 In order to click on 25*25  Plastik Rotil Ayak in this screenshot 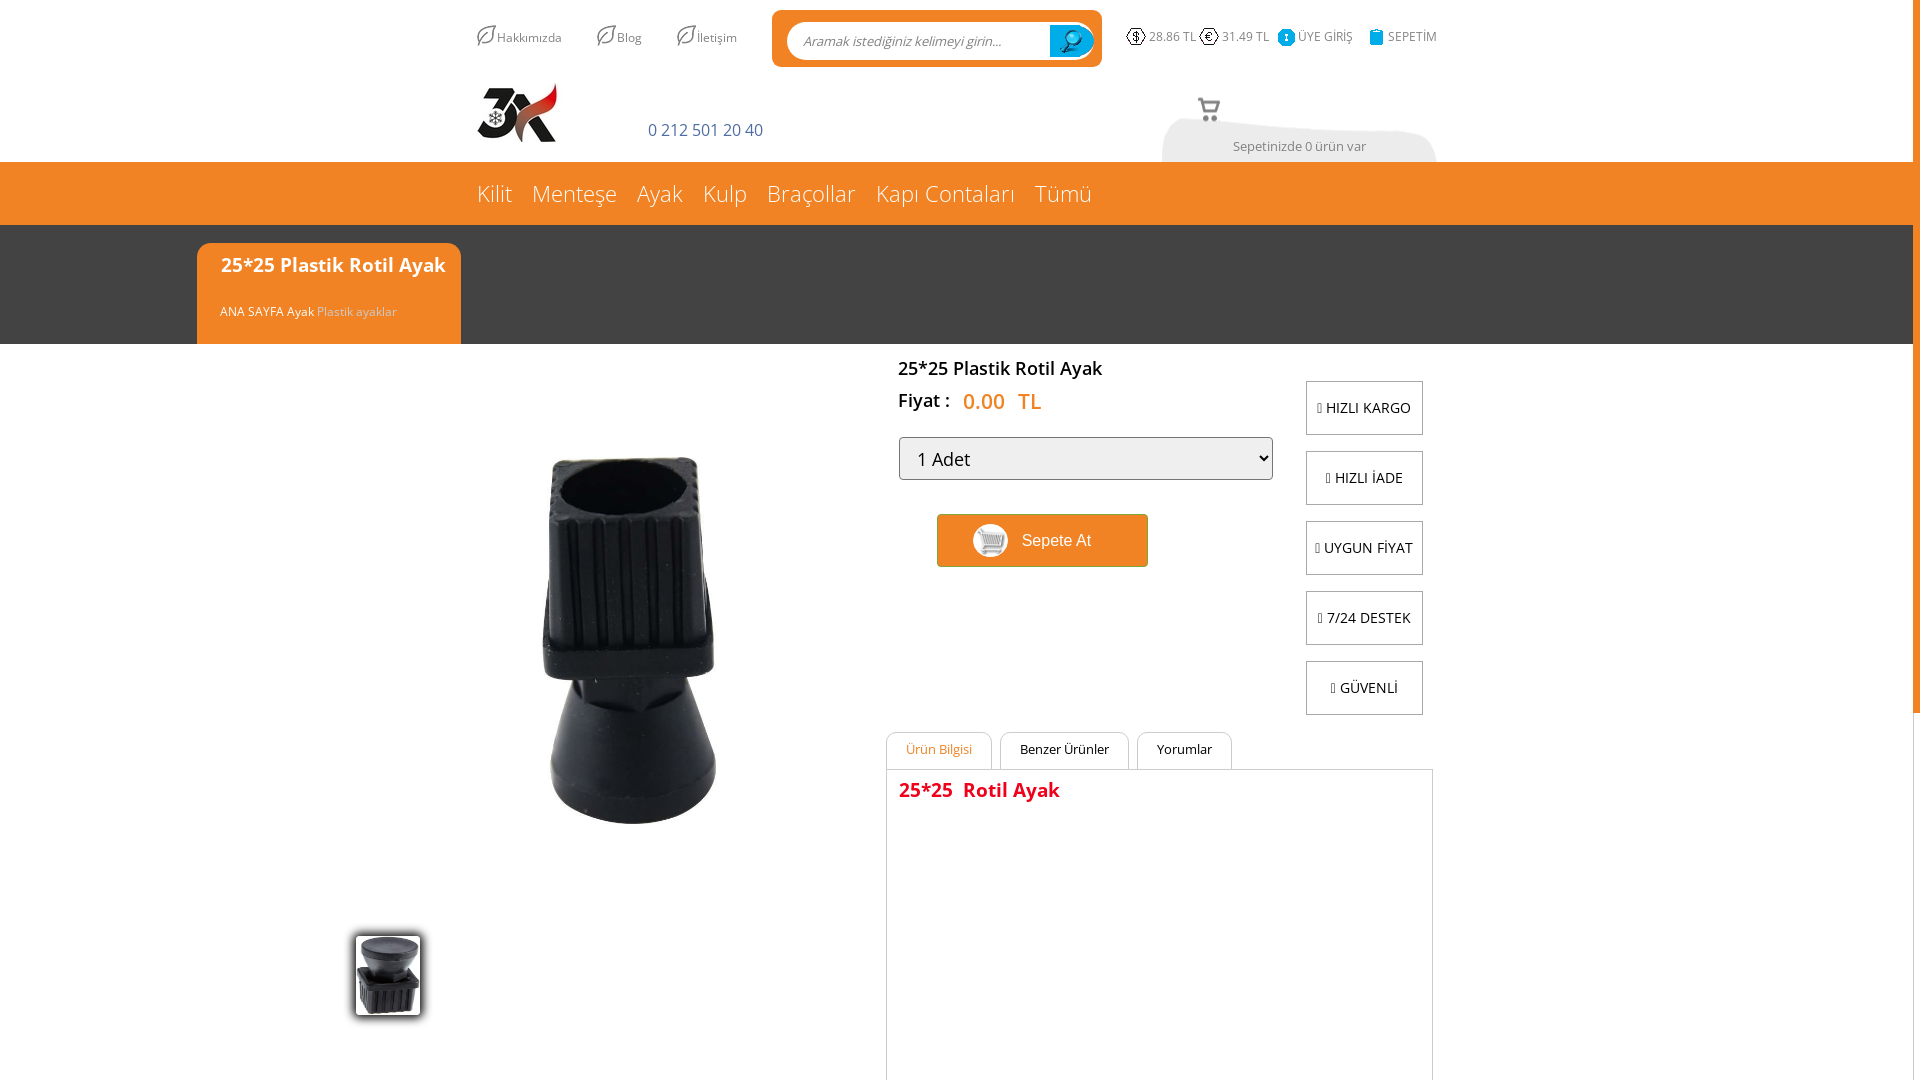, I will do `click(627, 908)`.